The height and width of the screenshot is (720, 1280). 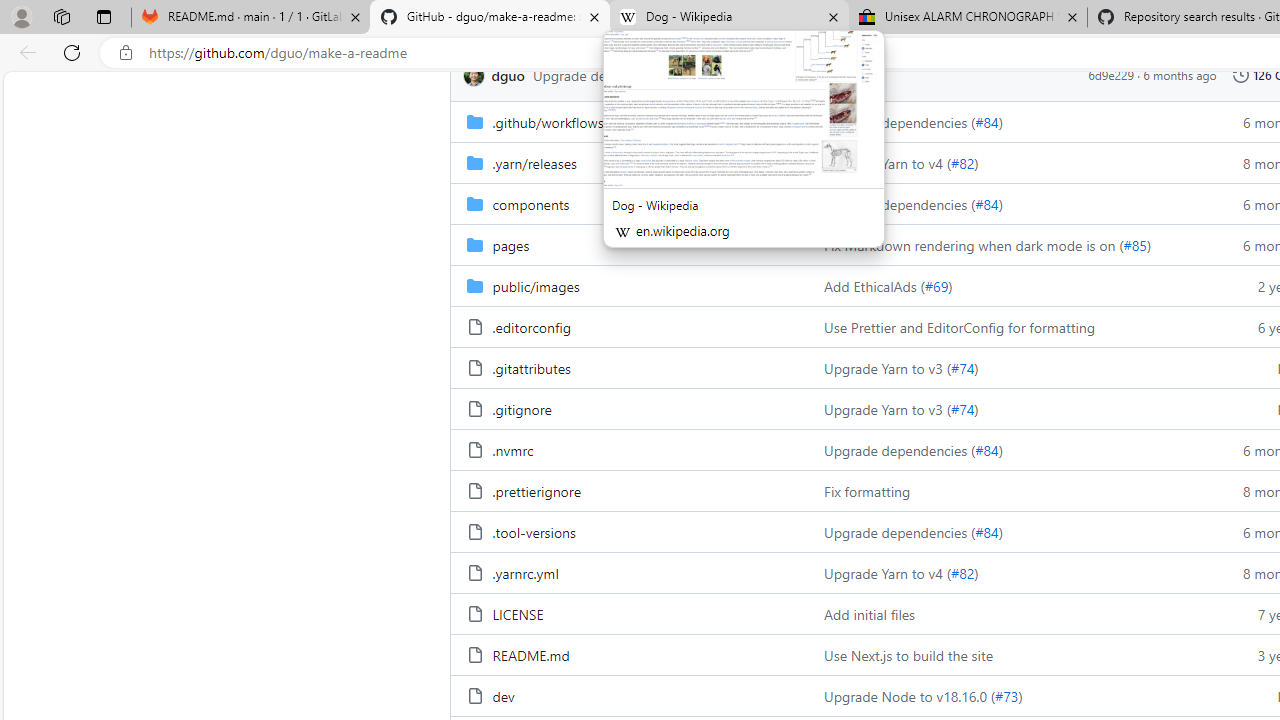 I want to click on LICENSE, (File), so click(x=629, y=614).